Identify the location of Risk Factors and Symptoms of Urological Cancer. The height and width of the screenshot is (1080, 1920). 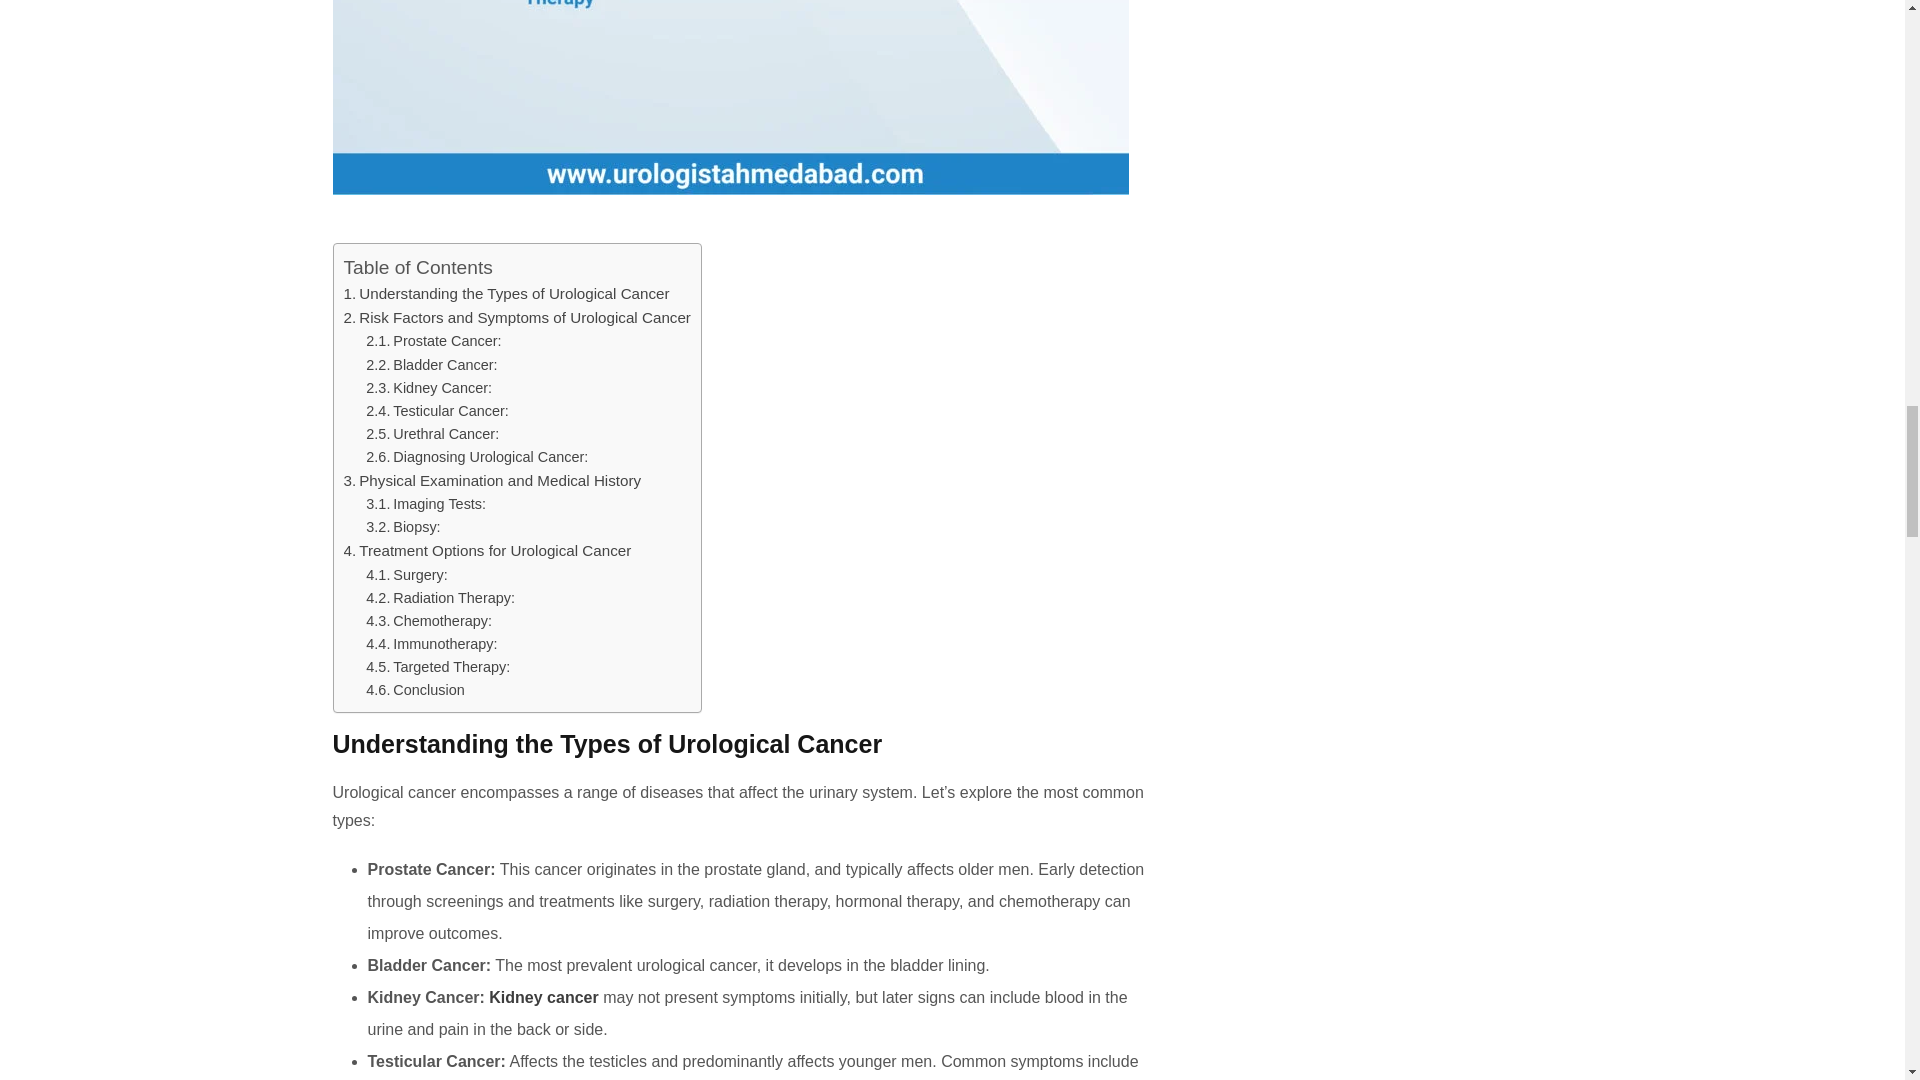
(517, 317).